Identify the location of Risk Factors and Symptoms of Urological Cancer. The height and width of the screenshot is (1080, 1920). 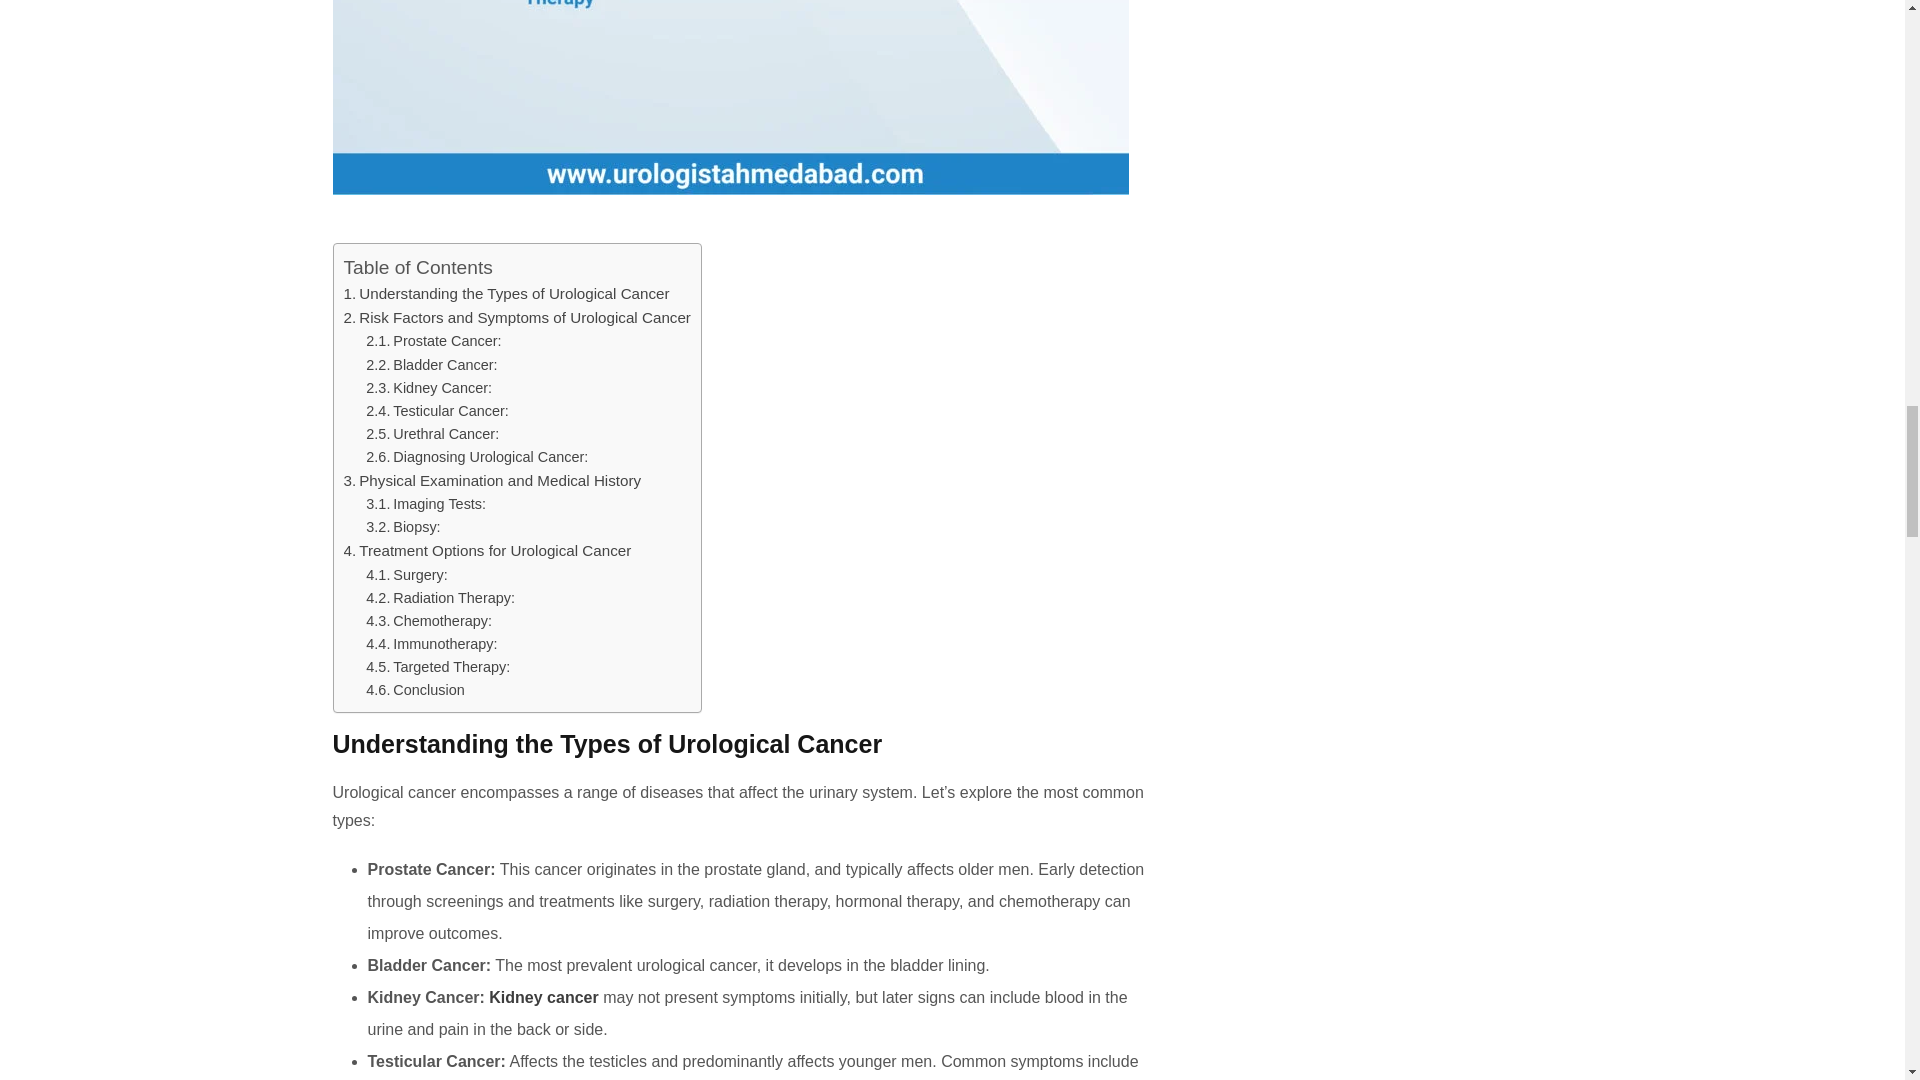
(517, 317).